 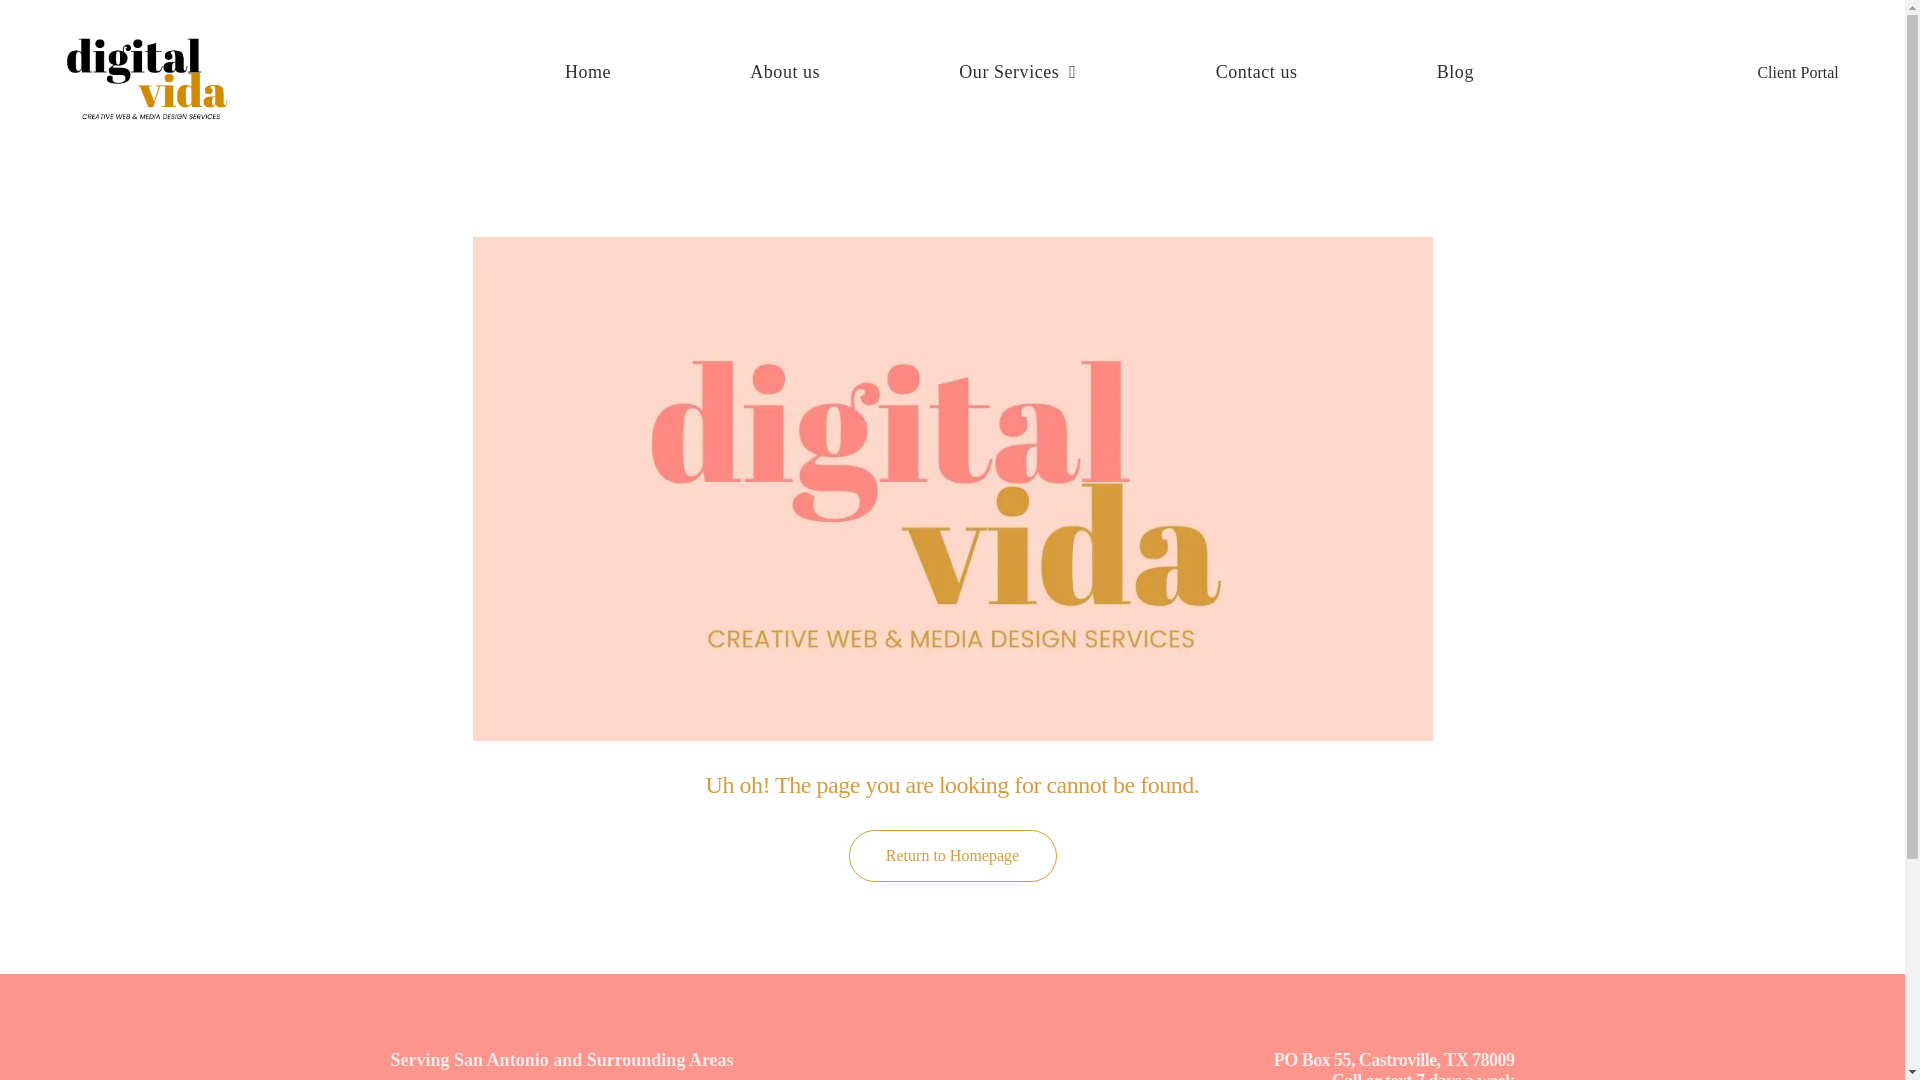 What do you see at coordinates (1784, 72) in the screenshot?
I see `Client Portal` at bounding box center [1784, 72].